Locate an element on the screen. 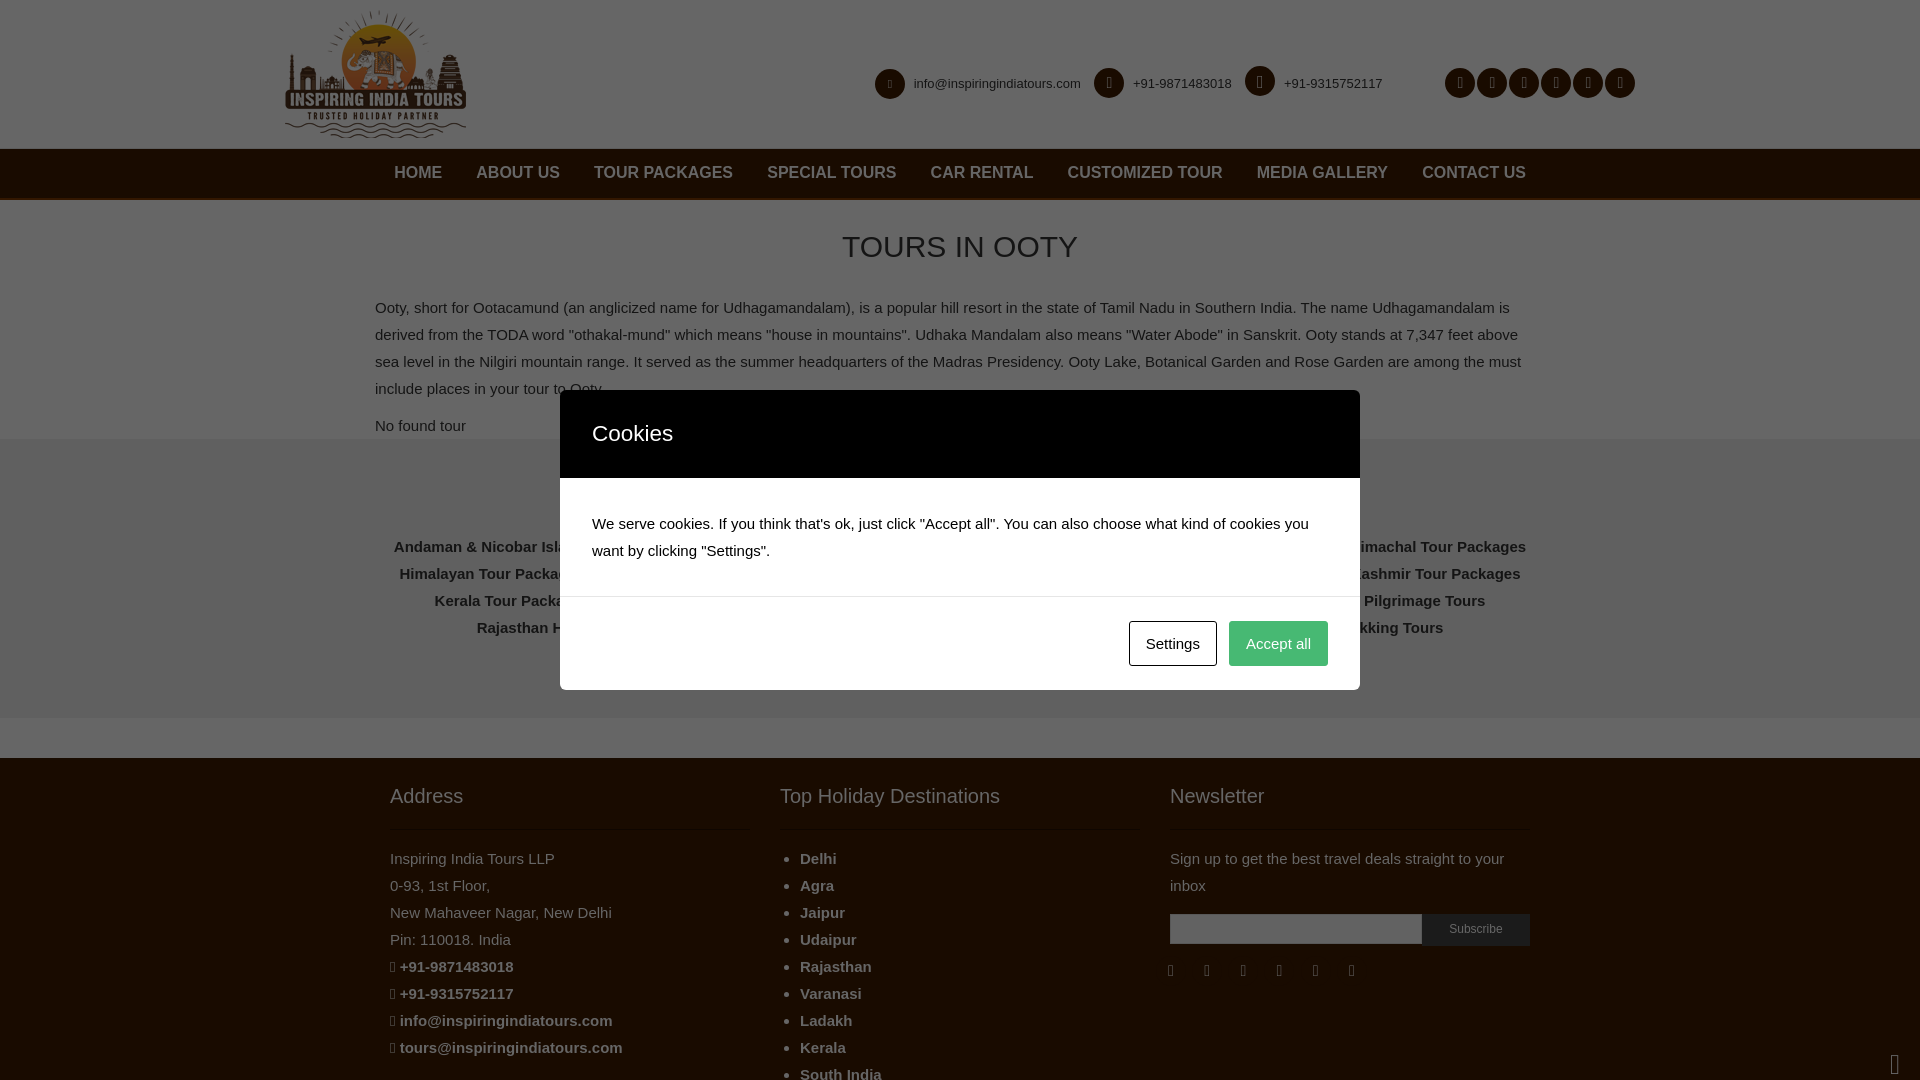 The image size is (1920, 1080). ABOUT US is located at coordinates (517, 173).